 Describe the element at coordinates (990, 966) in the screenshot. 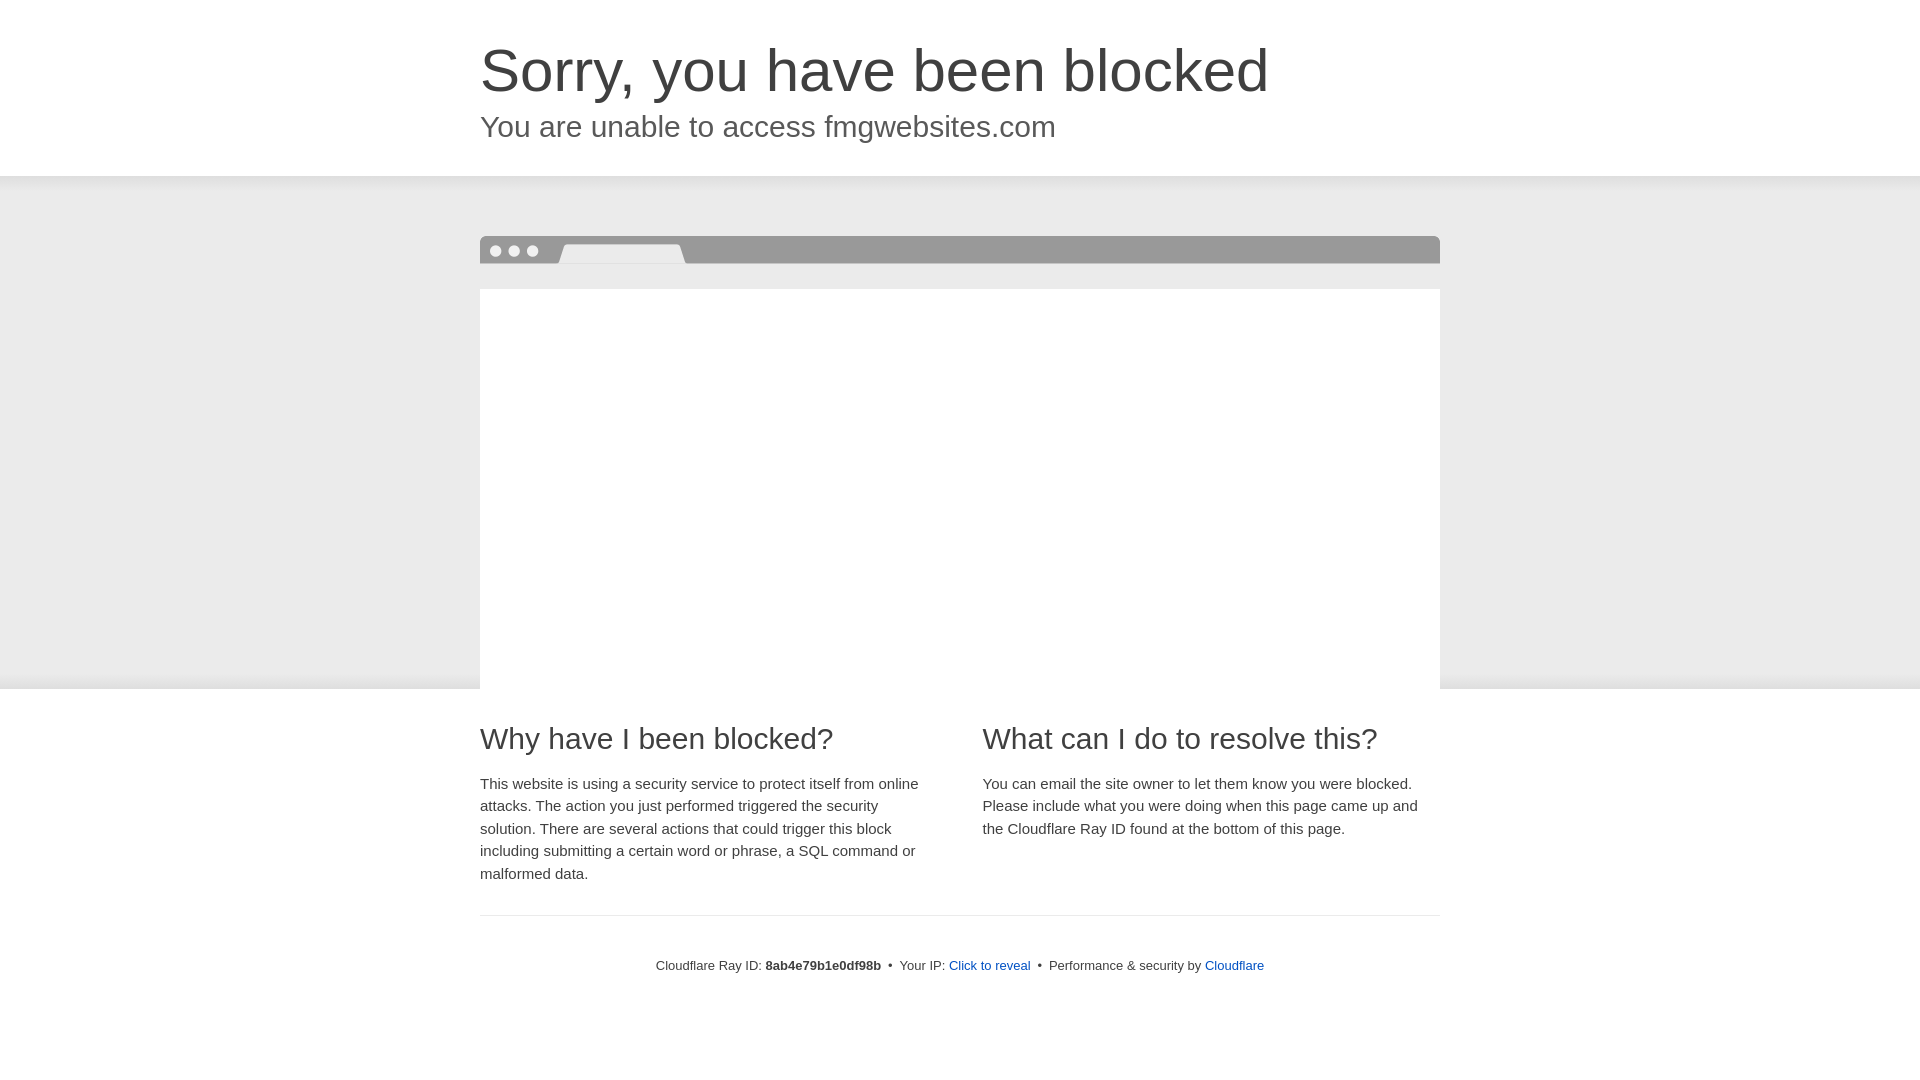

I see `Click to reveal` at that location.